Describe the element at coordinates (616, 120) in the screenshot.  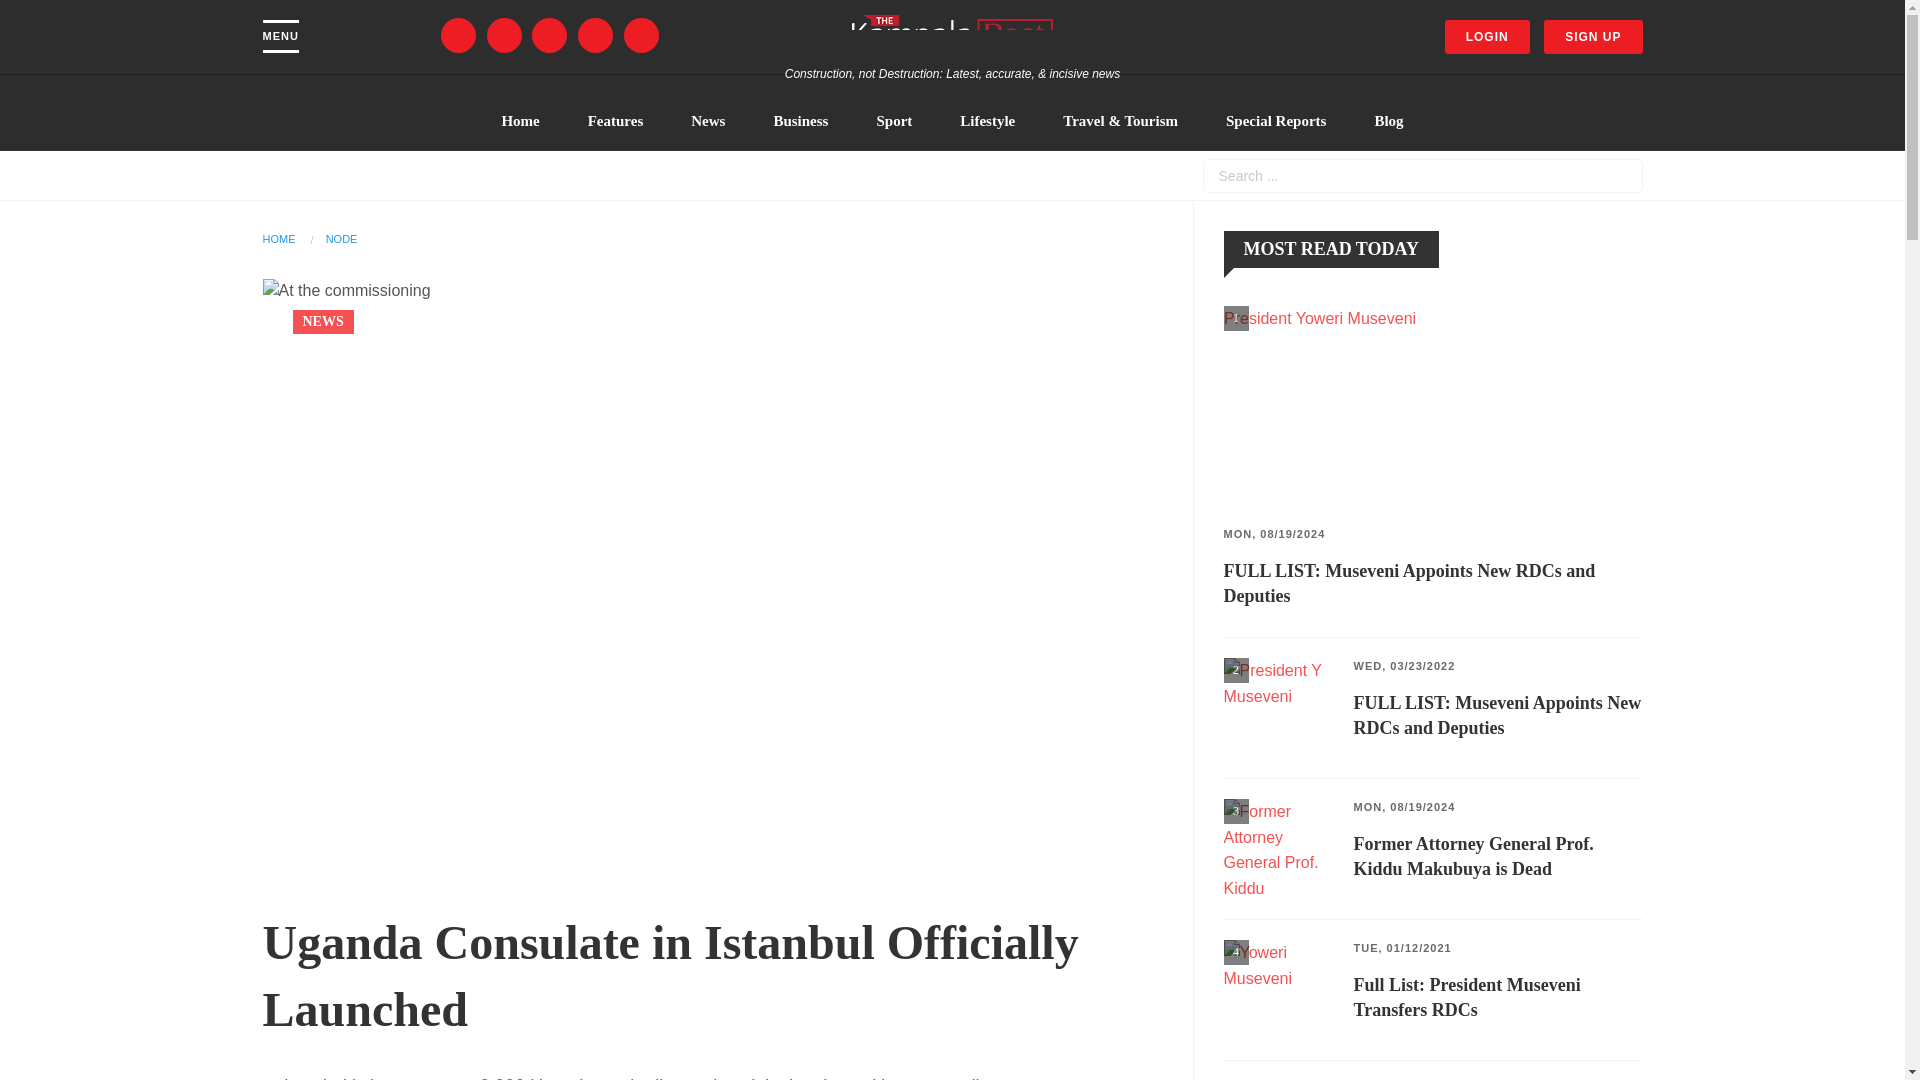
I see `Features` at that location.